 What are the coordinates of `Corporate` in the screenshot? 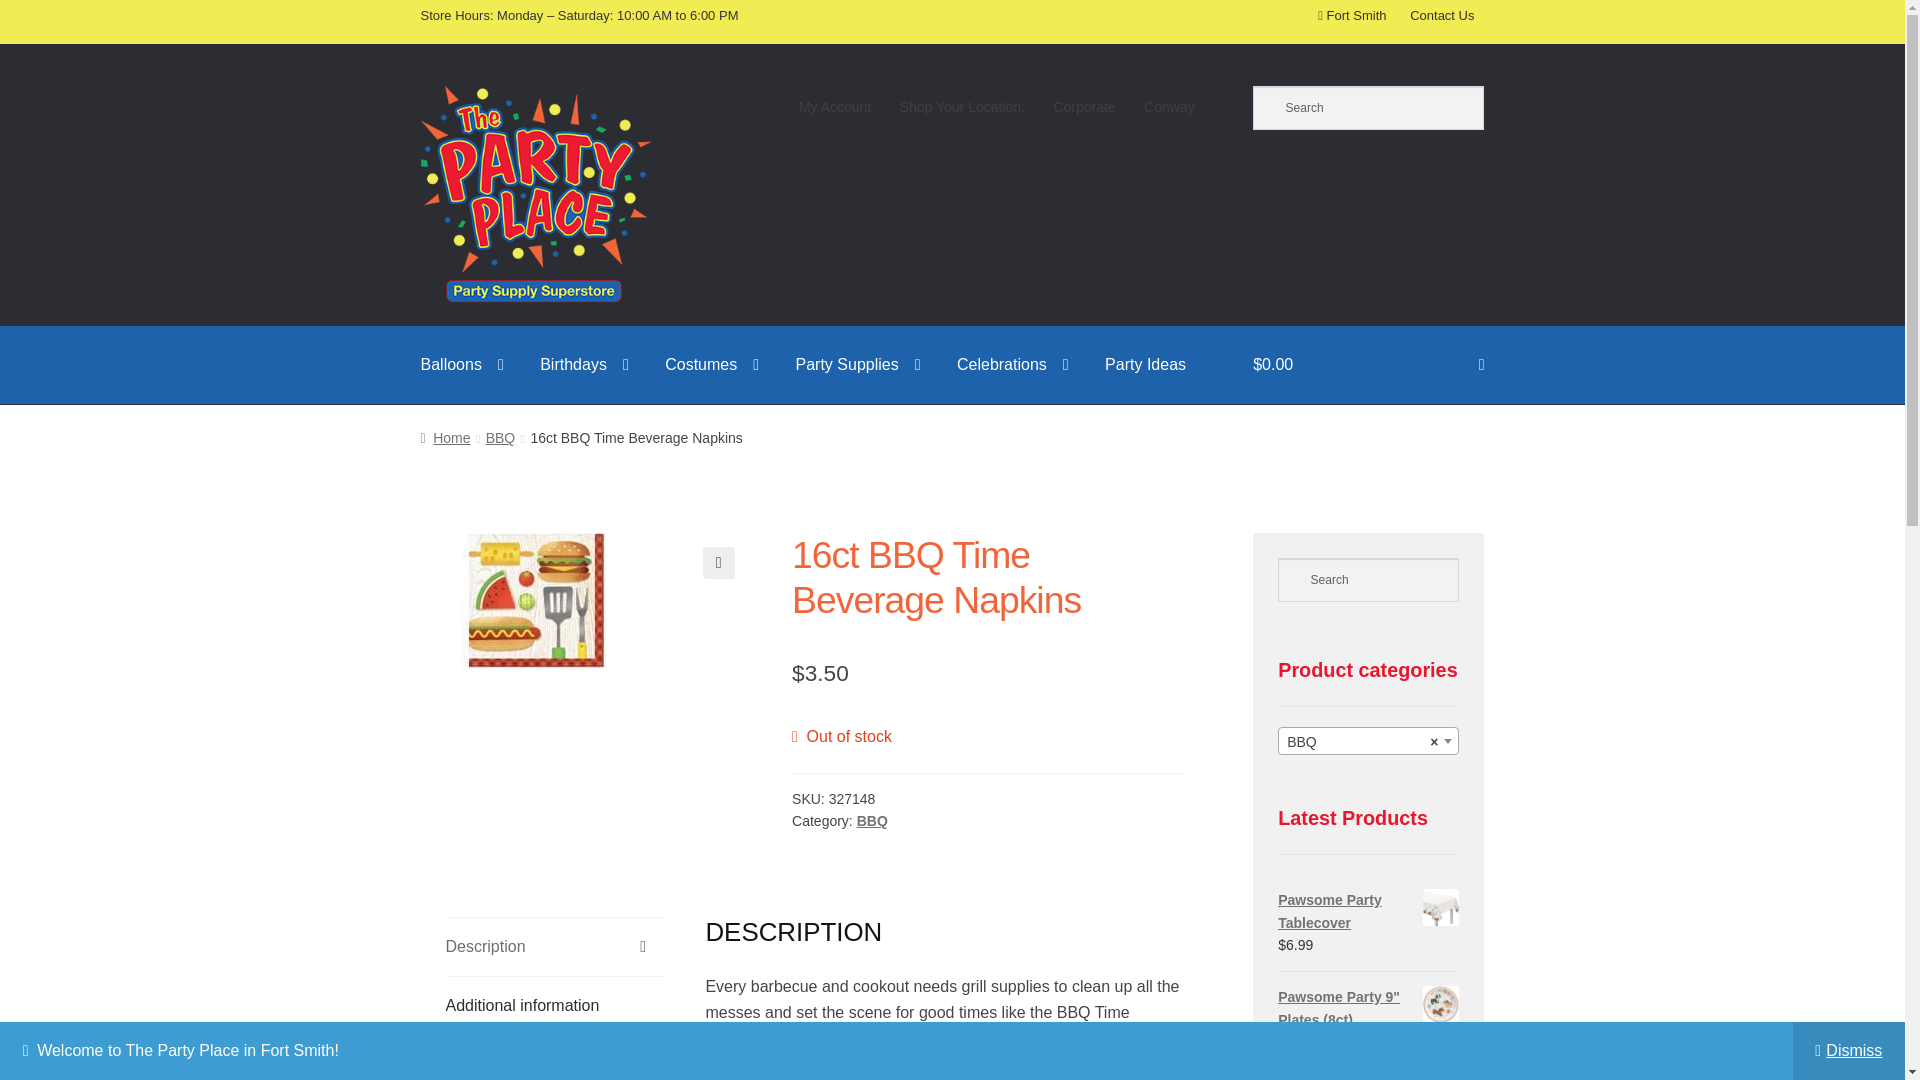 It's located at (1084, 107).